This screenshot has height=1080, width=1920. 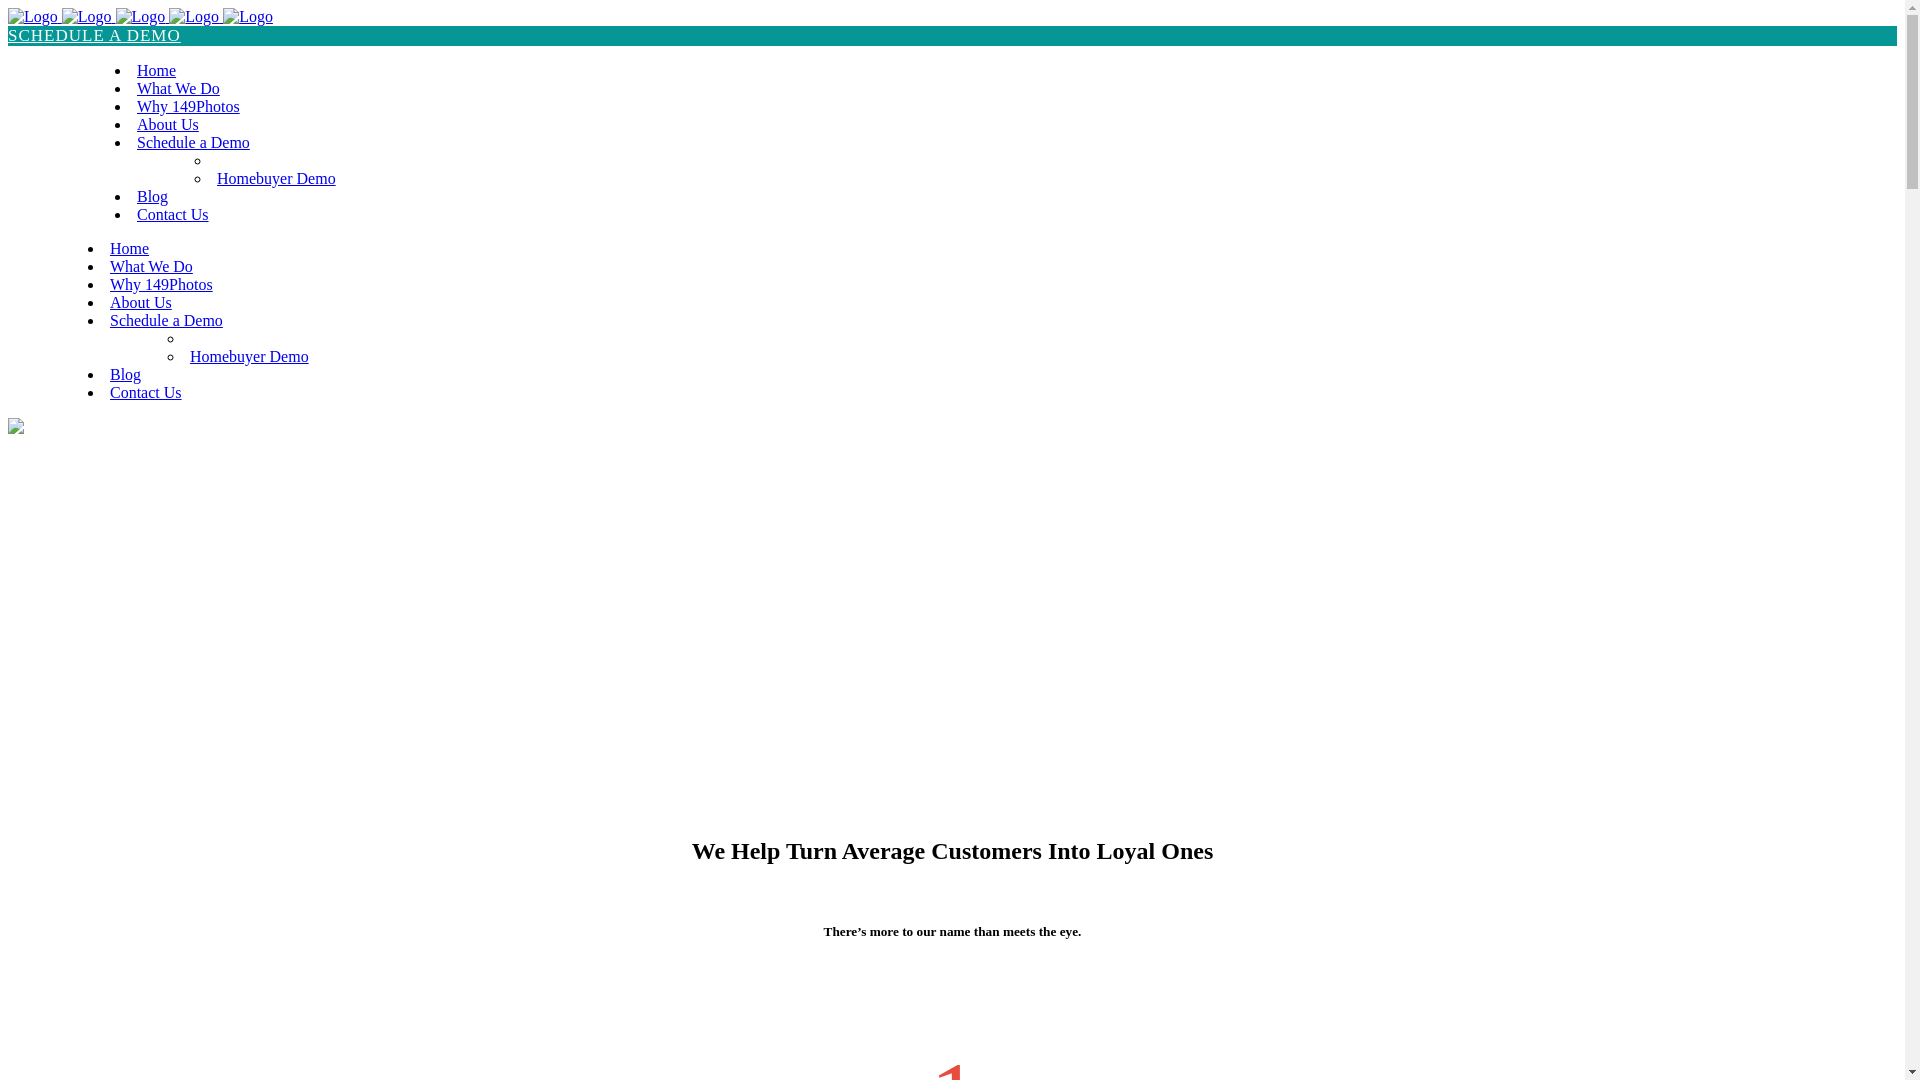 What do you see at coordinates (166, 320) in the screenshot?
I see `Schedule a Demo` at bounding box center [166, 320].